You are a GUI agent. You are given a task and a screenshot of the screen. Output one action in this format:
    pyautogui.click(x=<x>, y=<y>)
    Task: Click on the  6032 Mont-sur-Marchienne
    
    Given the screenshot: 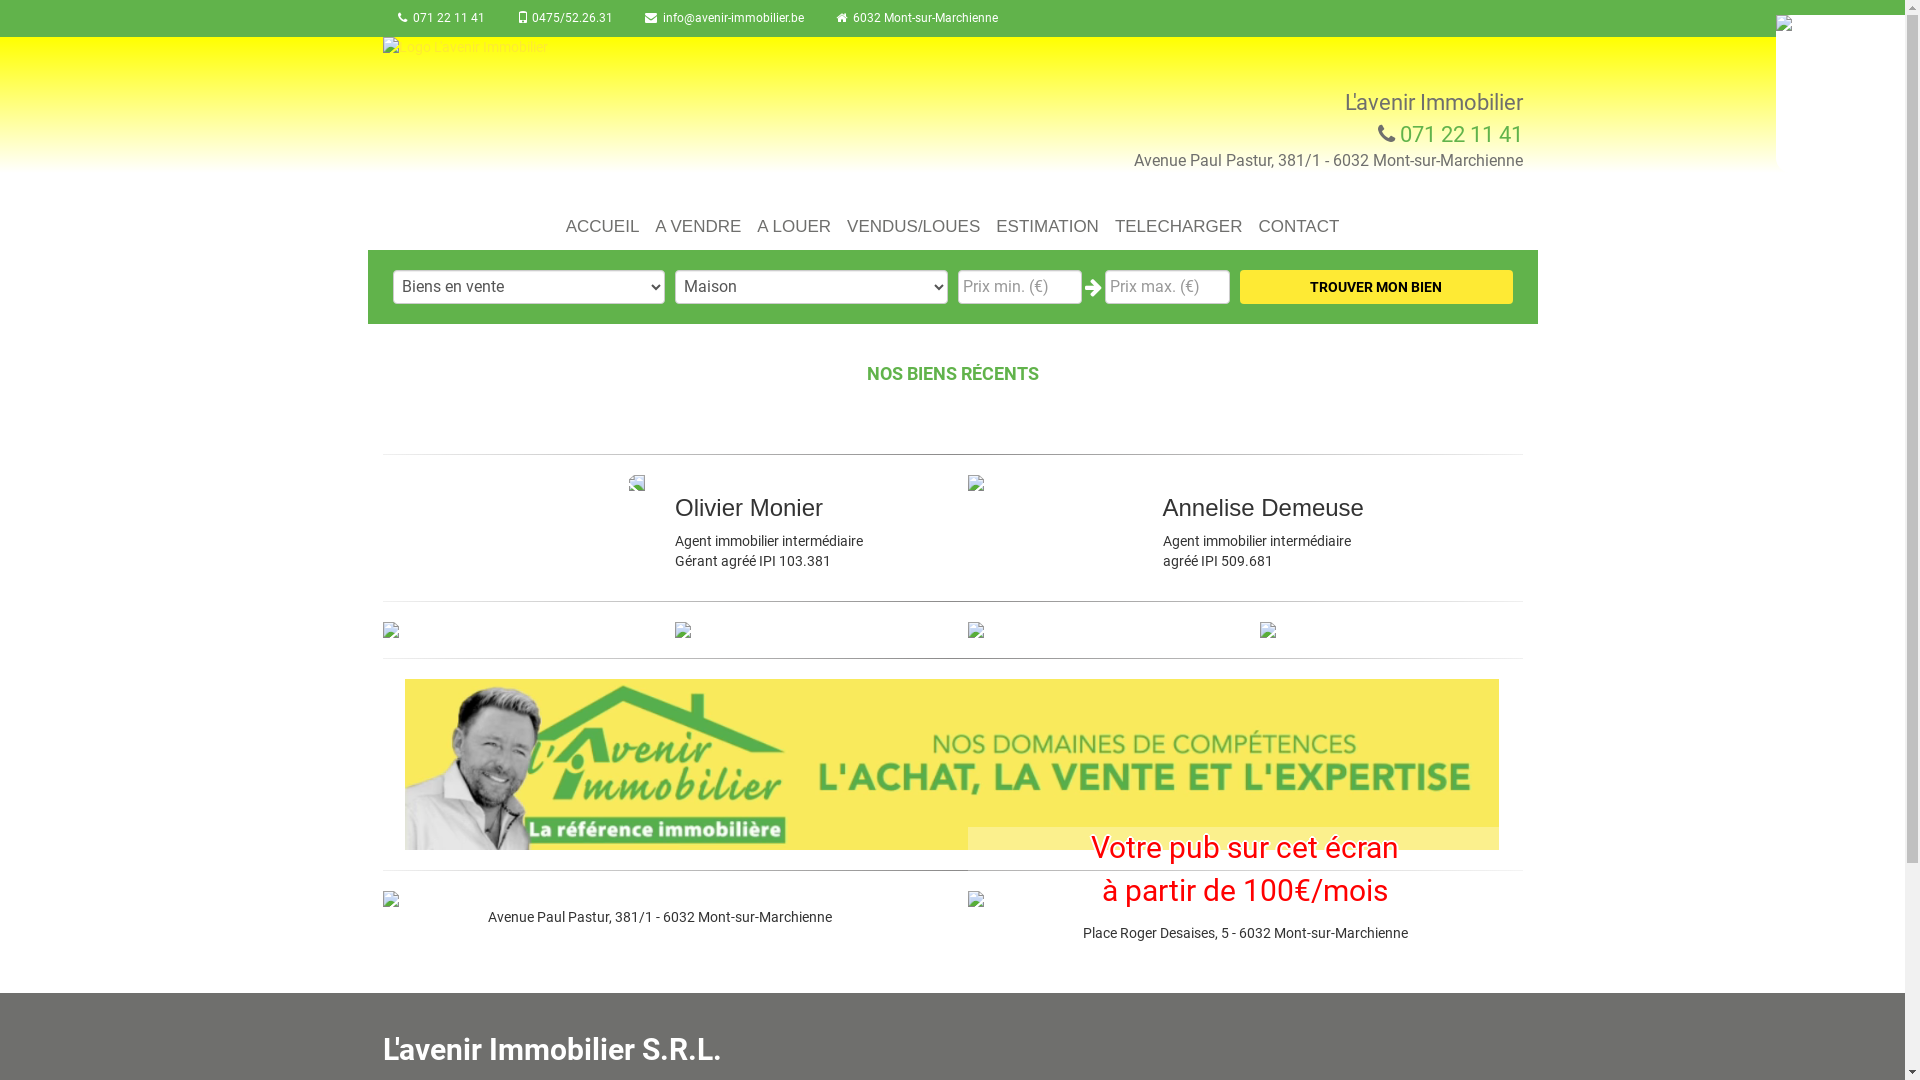 What is the action you would take?
    pyautogui.click(x=916, y=18)
    